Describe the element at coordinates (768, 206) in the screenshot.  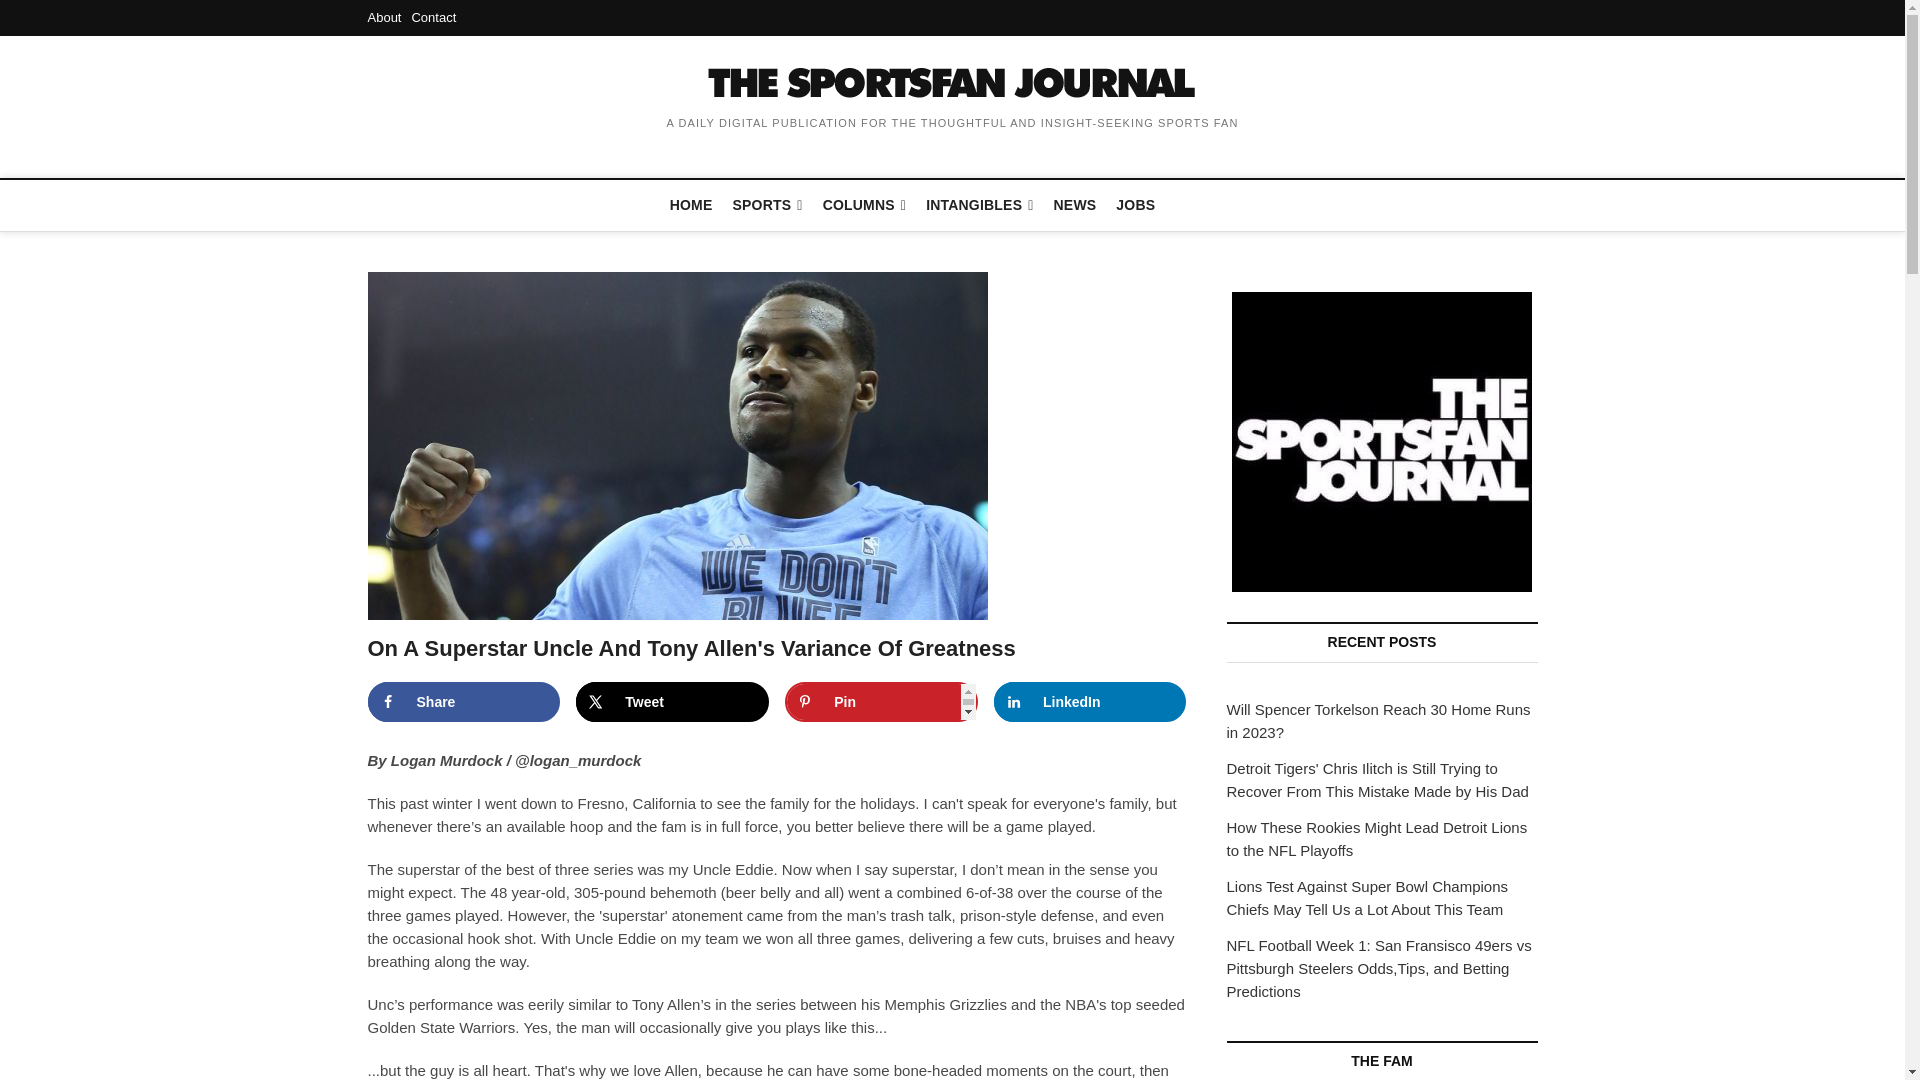
I see `SPORTS` at that location.